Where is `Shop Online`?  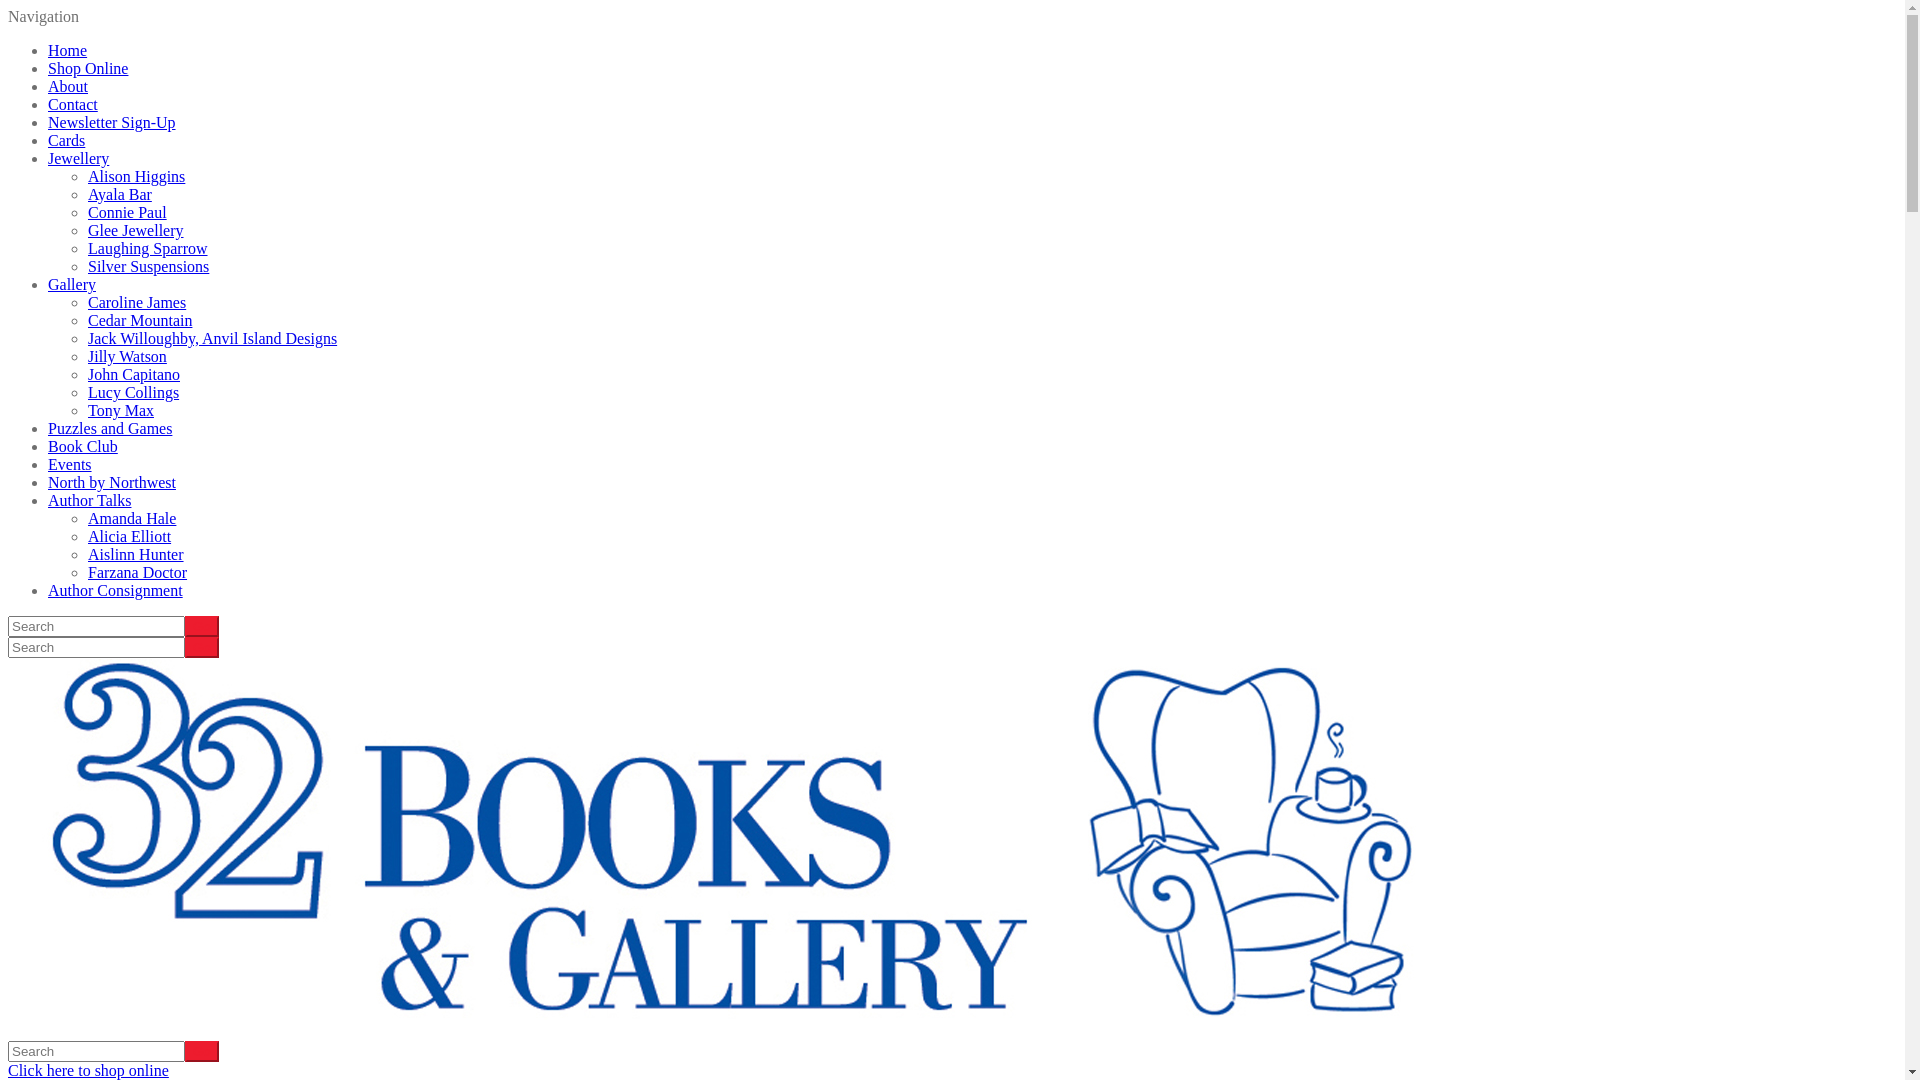
Shop Online is located at coordinates (88, 68).